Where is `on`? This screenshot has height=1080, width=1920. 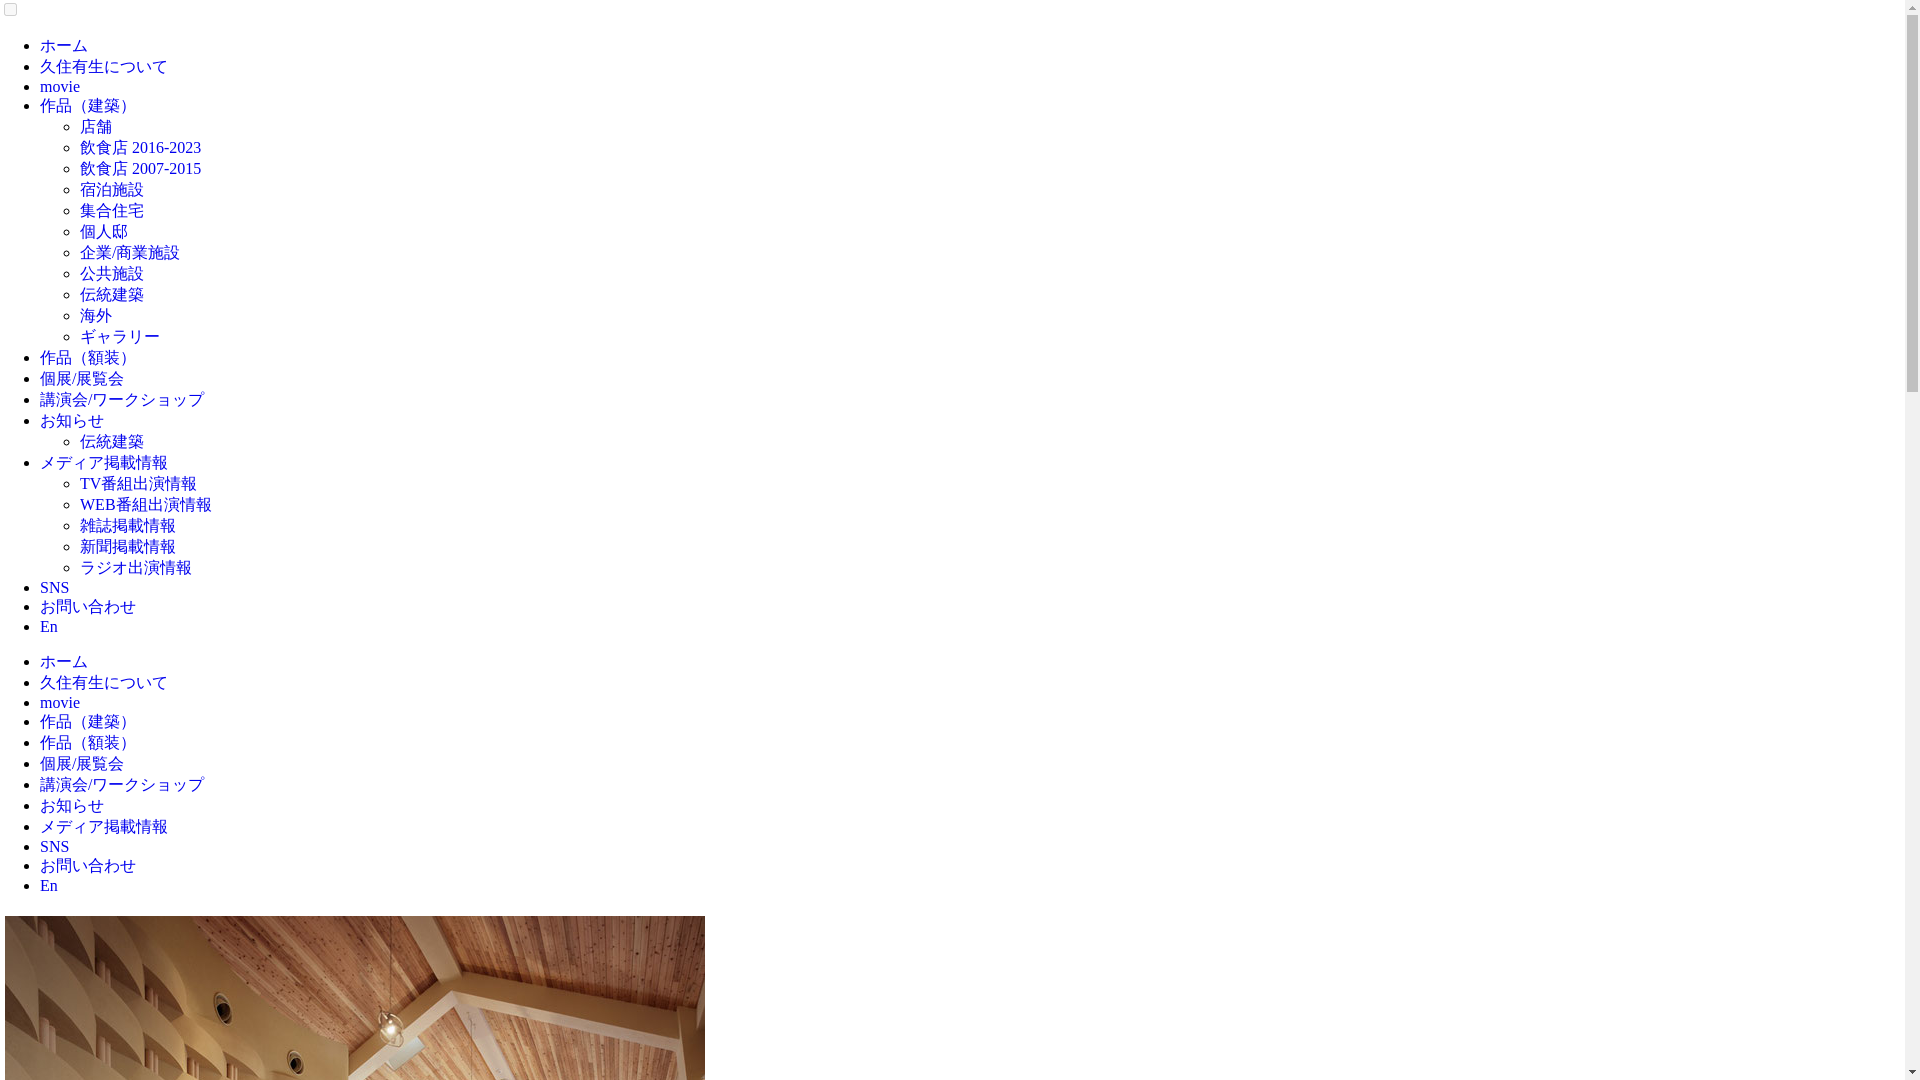 on is located at coordinates (10, 10).